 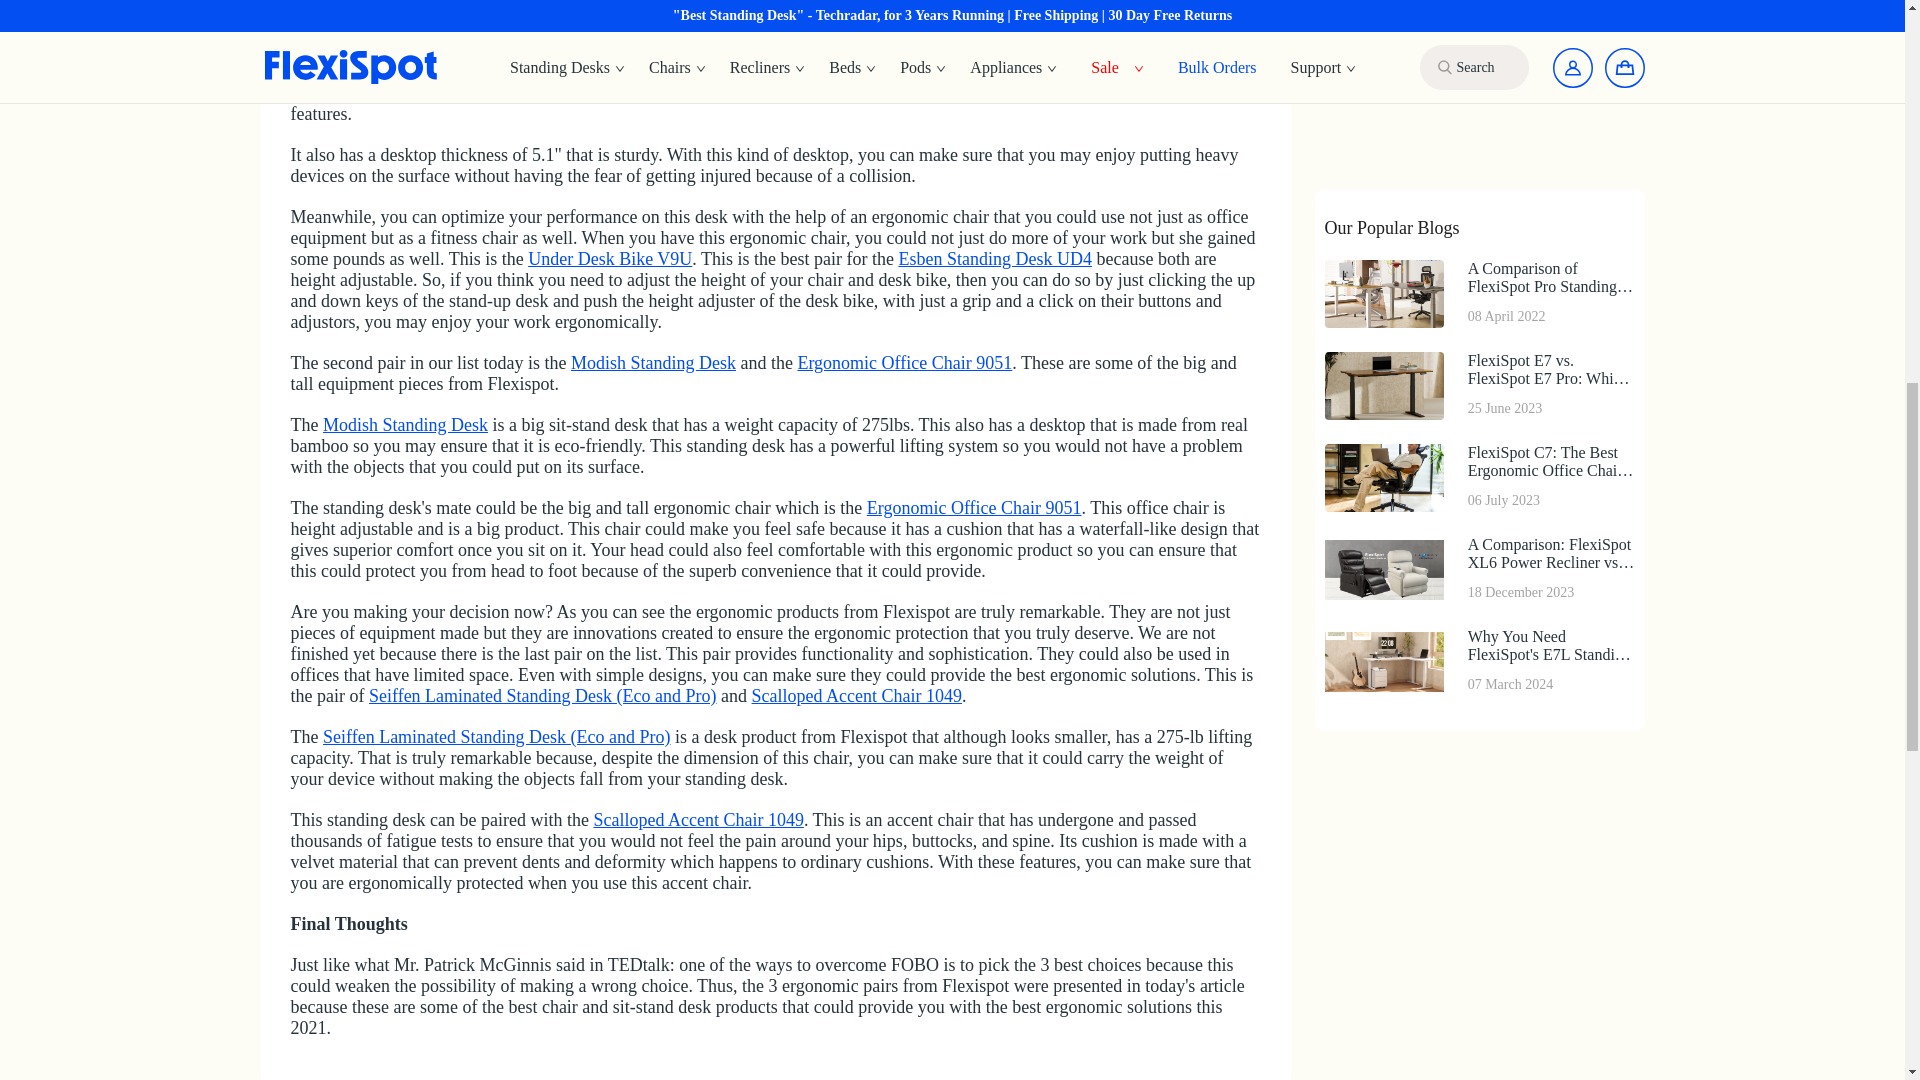 I want to click on Ergonomic Office Chair 9051, so click(x=904, y=362).